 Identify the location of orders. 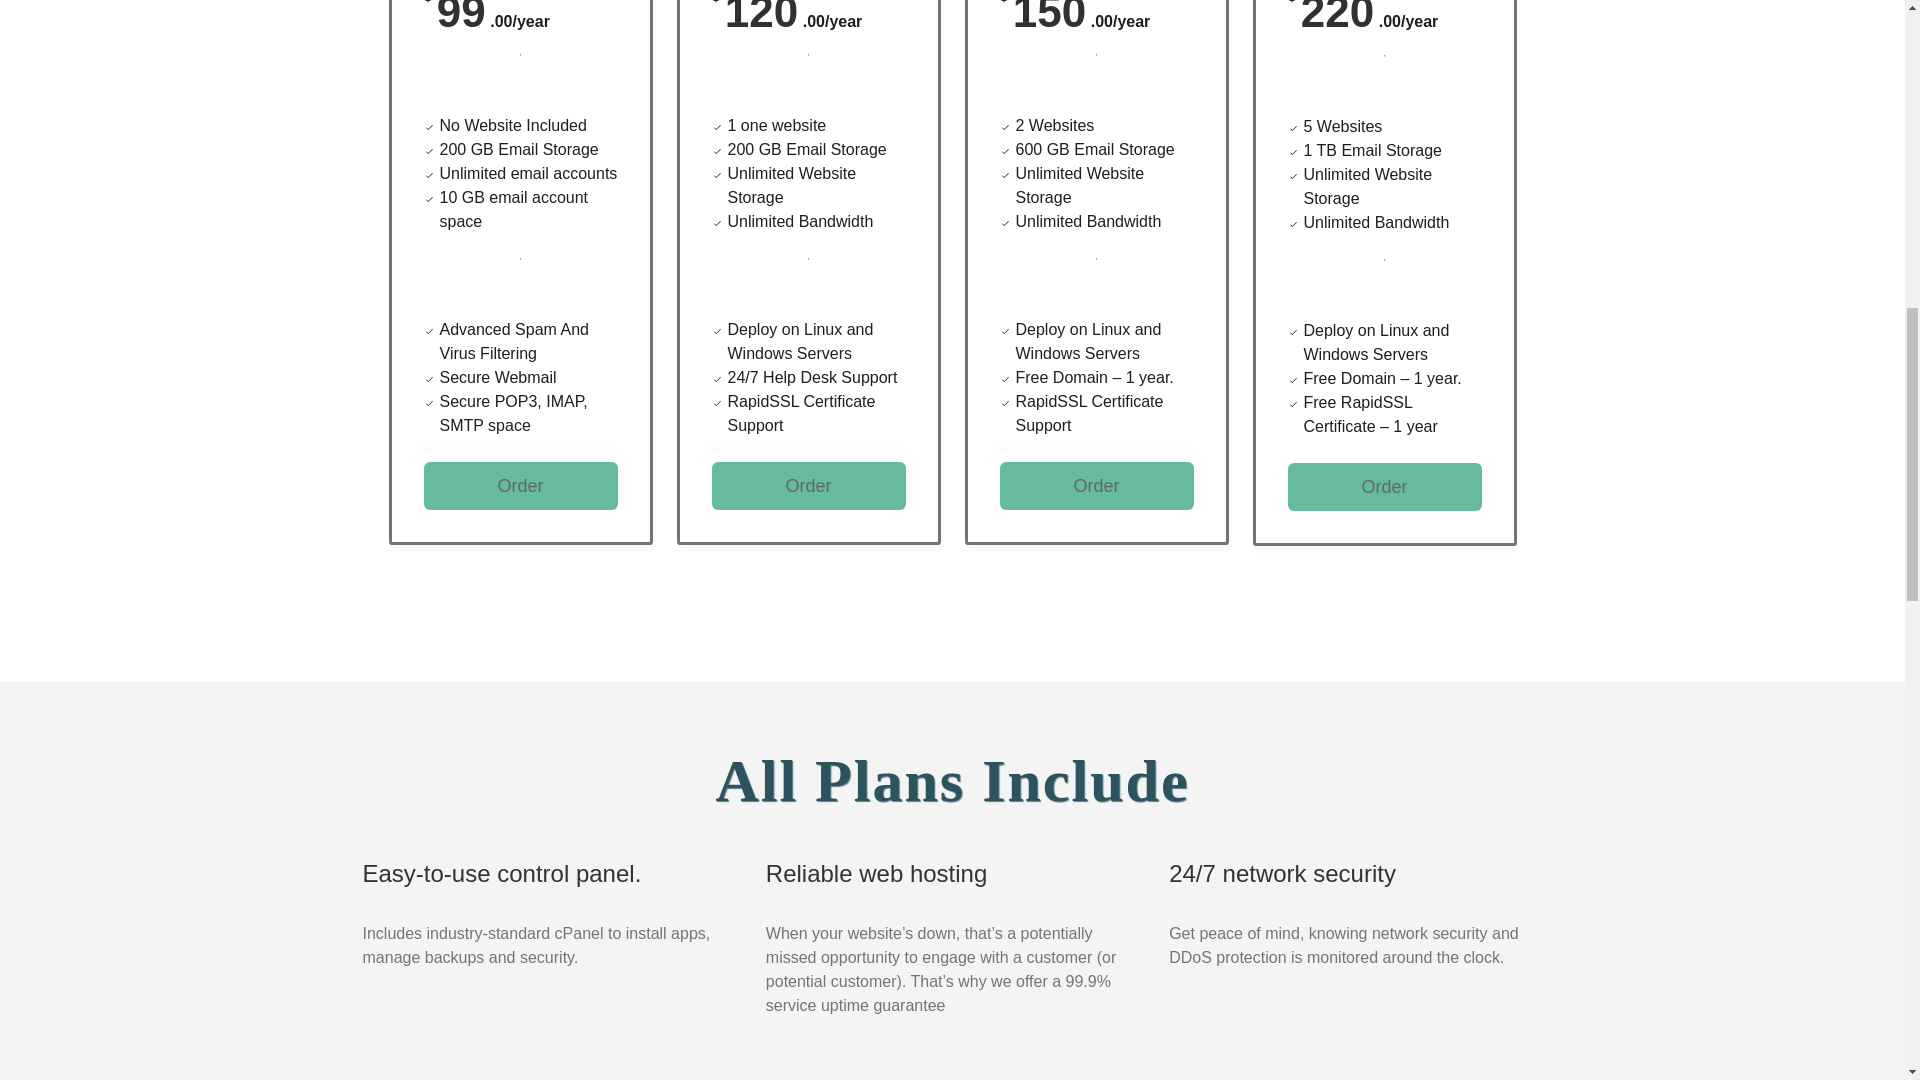
(1097, 486).